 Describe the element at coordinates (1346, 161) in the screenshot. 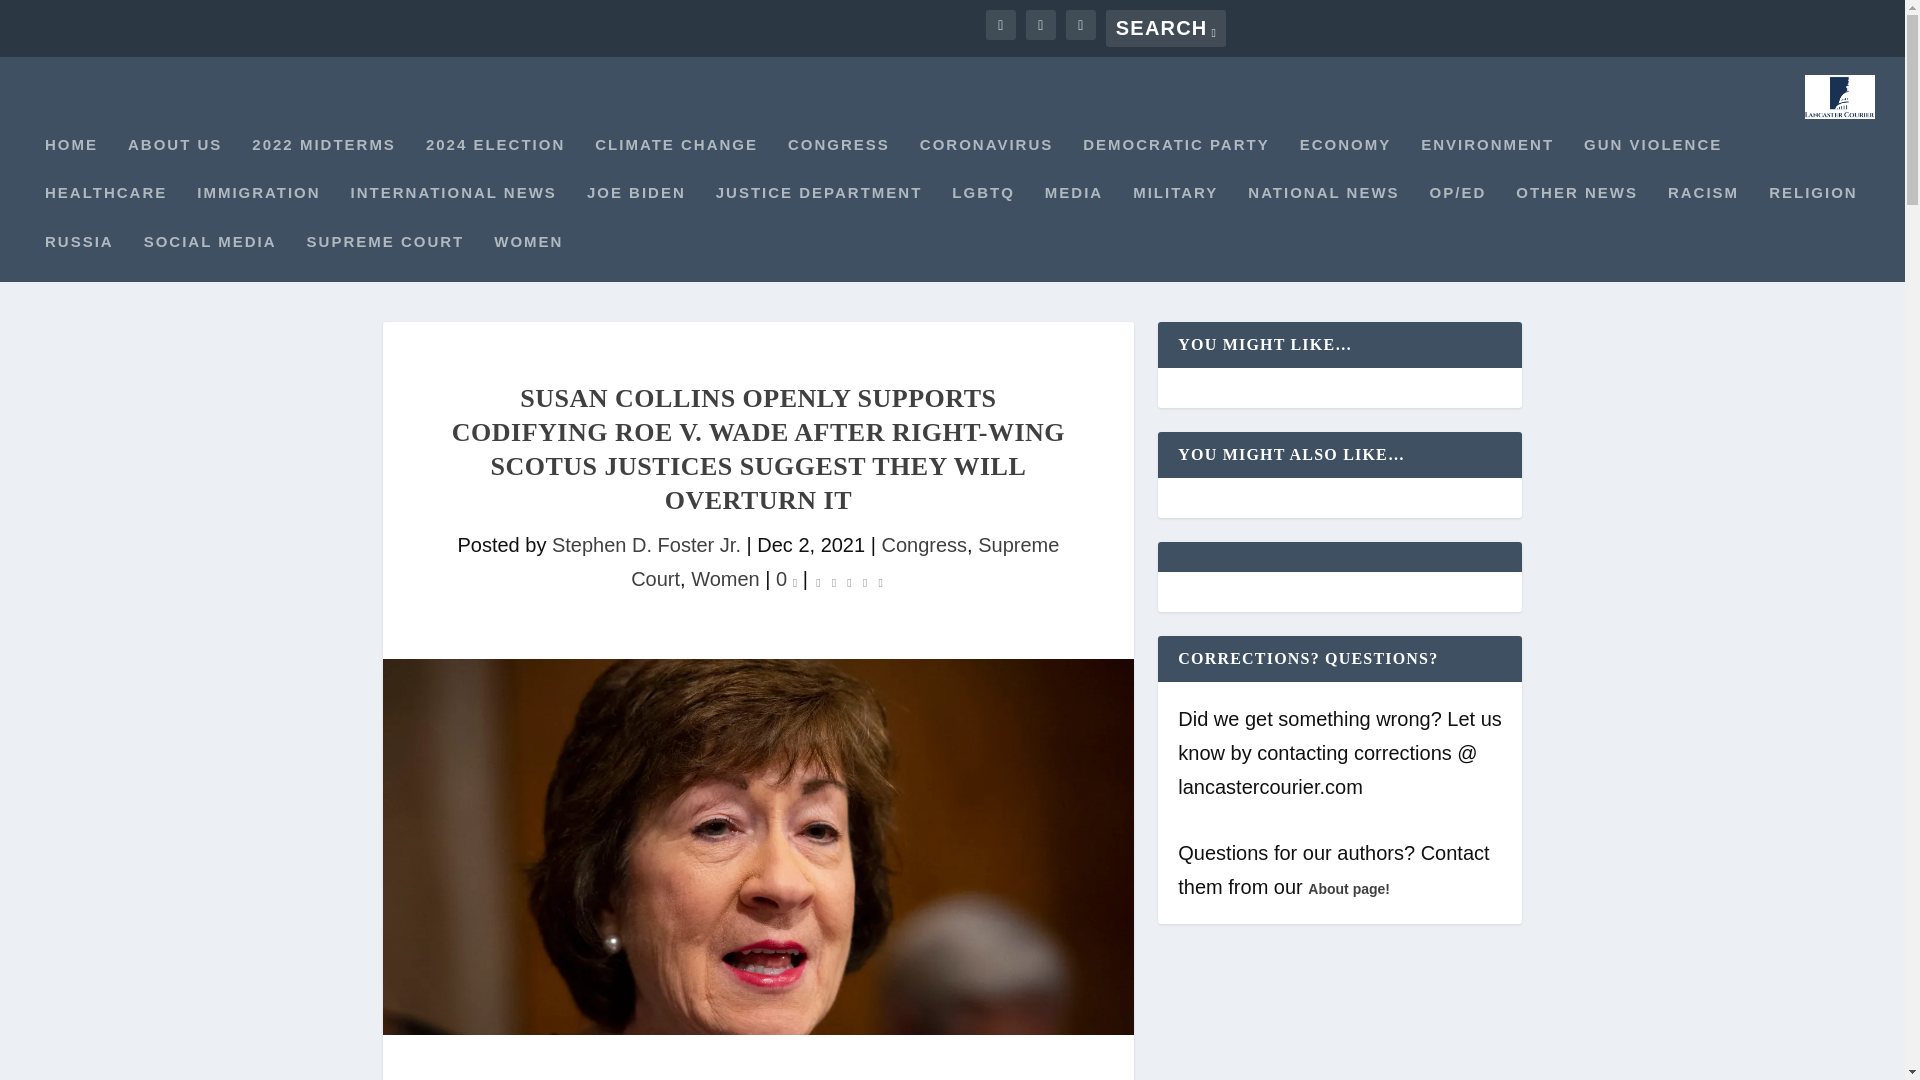

I see `ECONOMY` at that location.